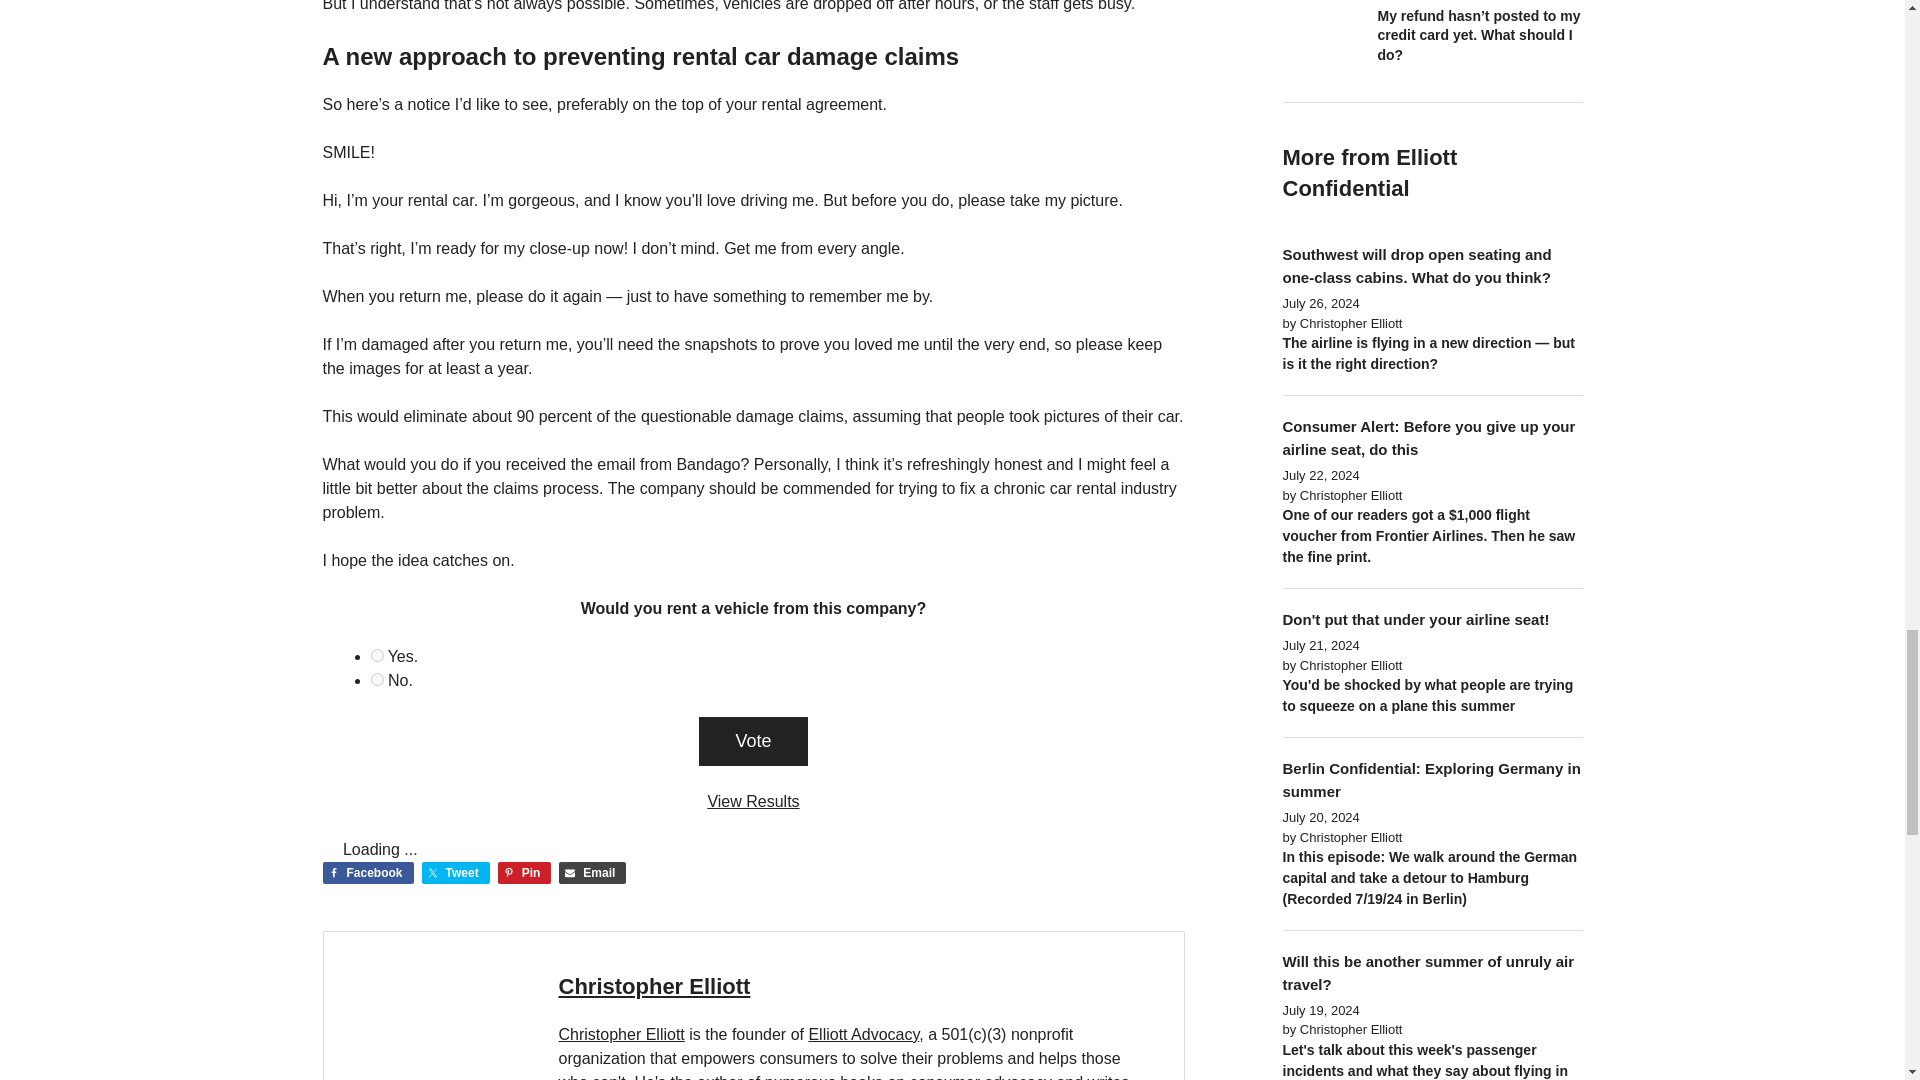  I want to click on Share on Facebook, so click(367, 872).